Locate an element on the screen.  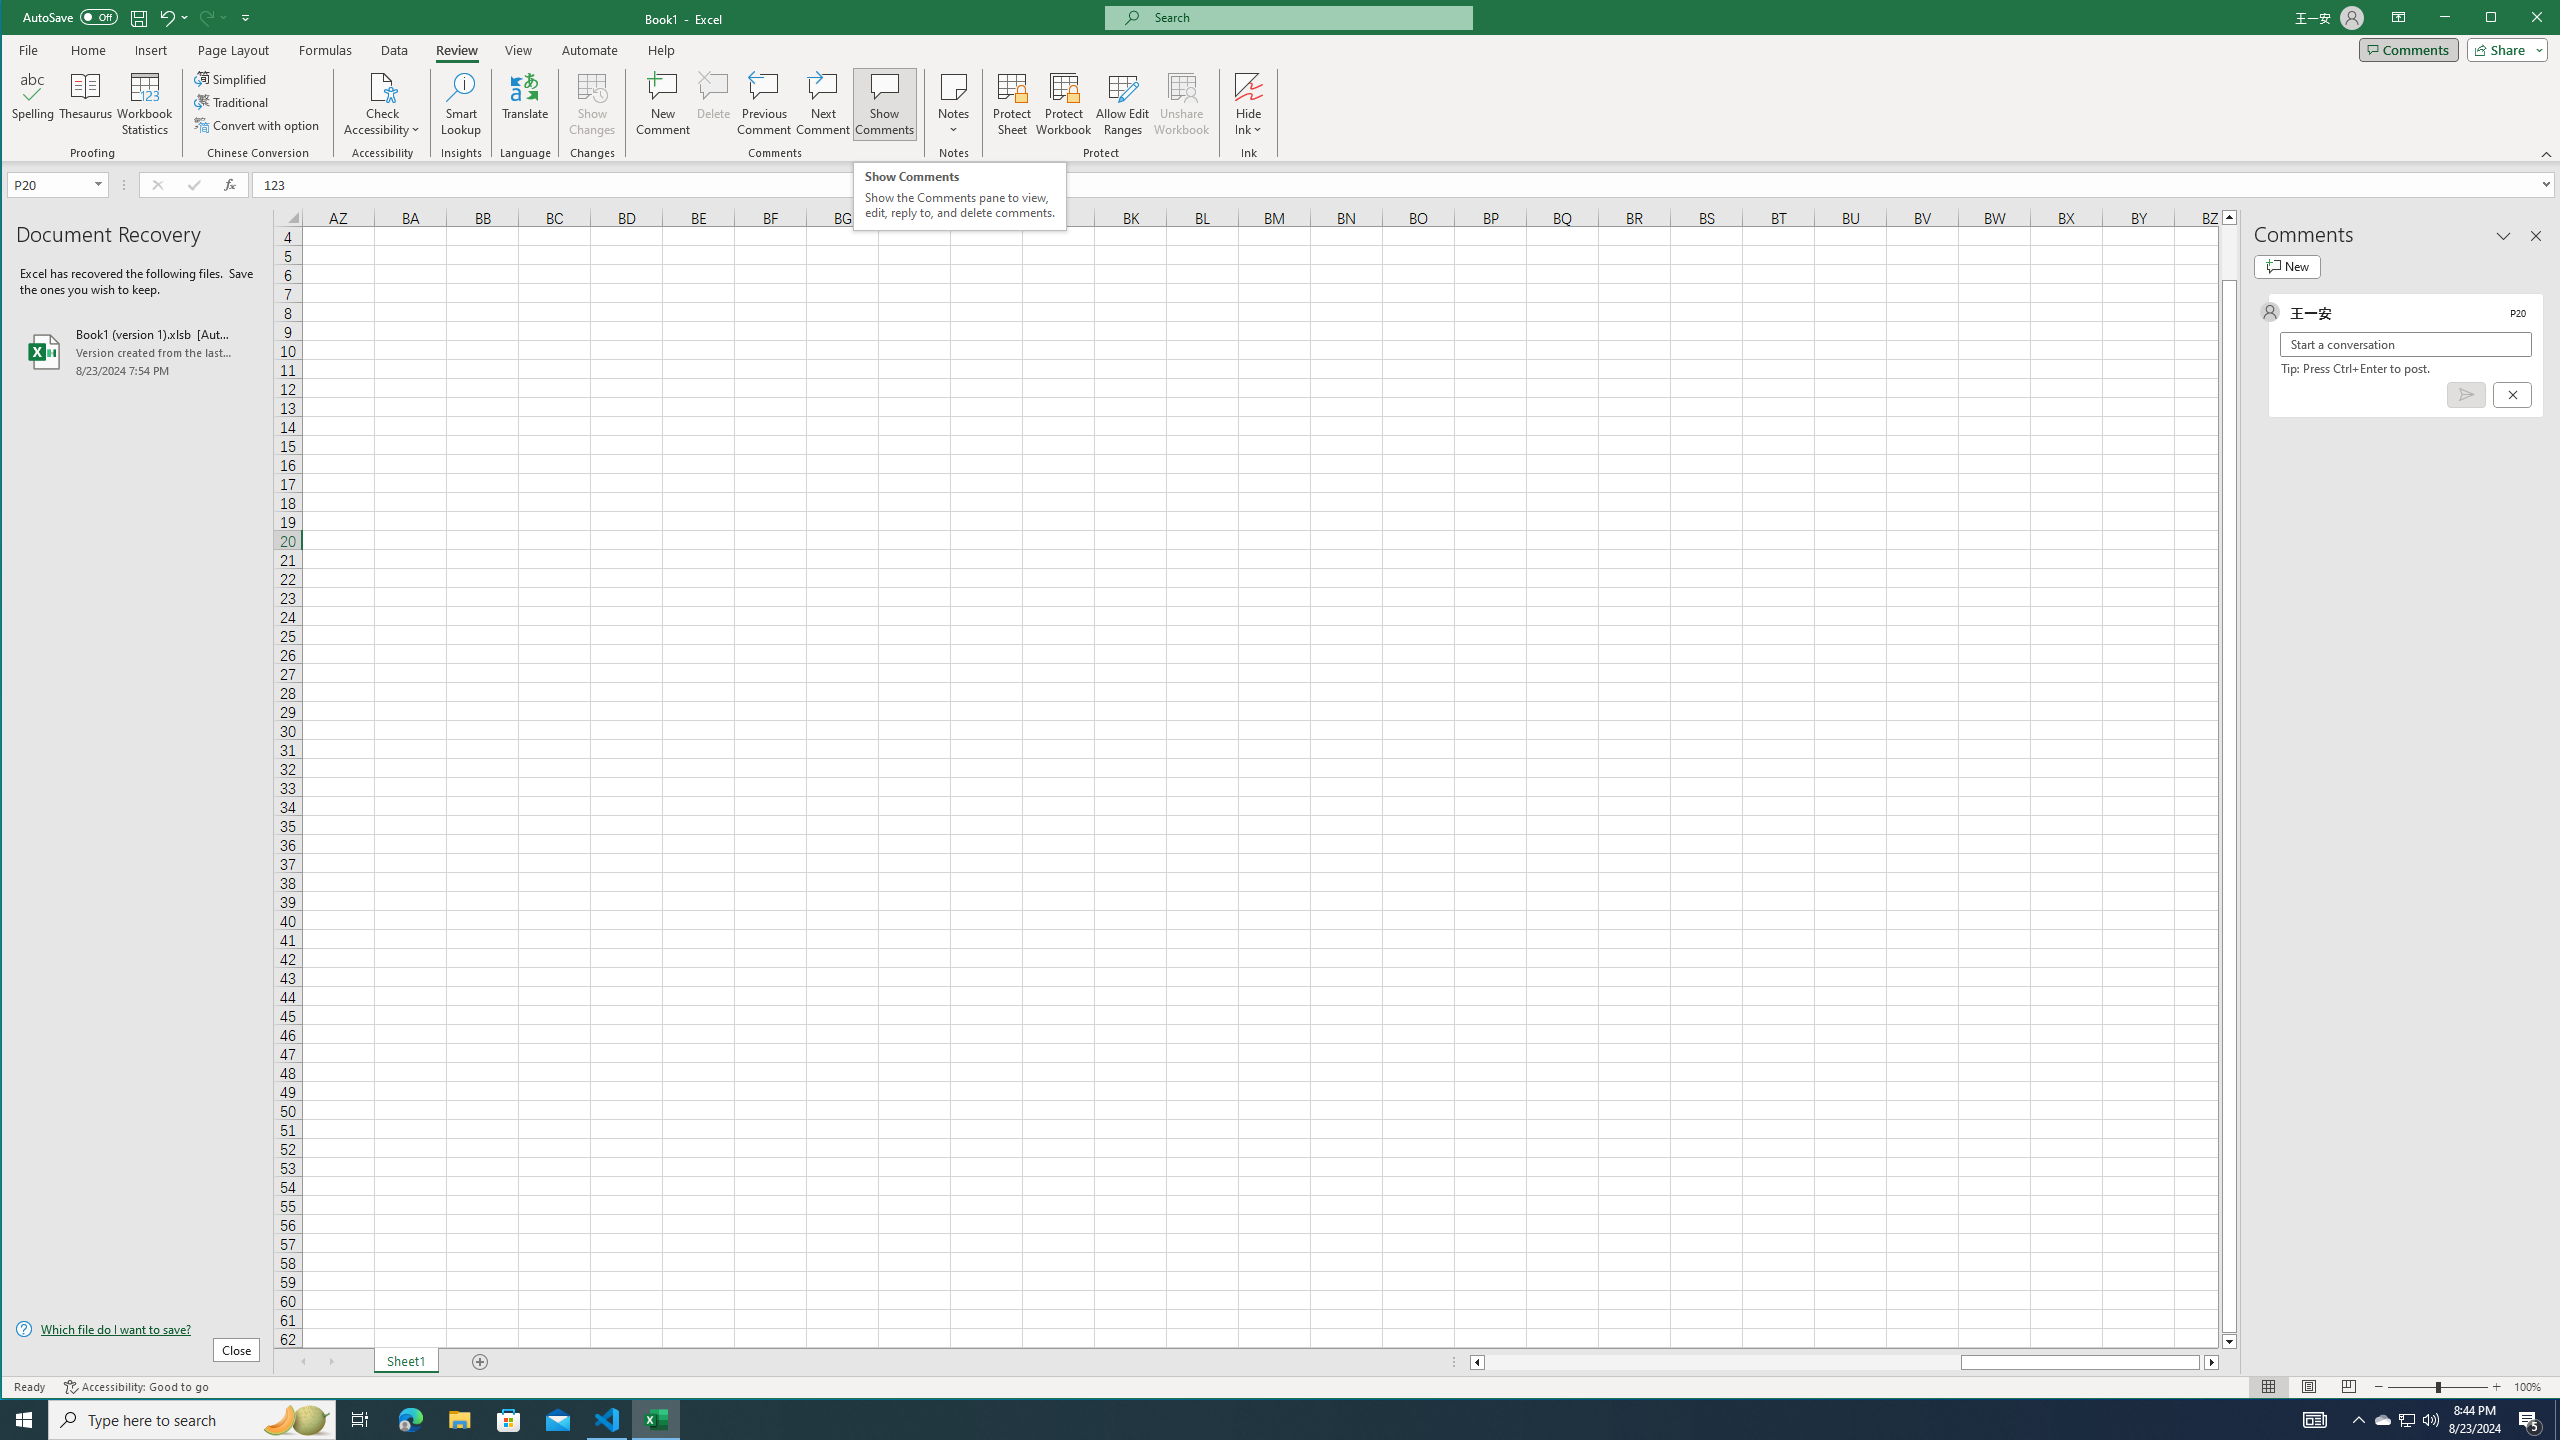
Show Comments is located at coordinates (884, 104).